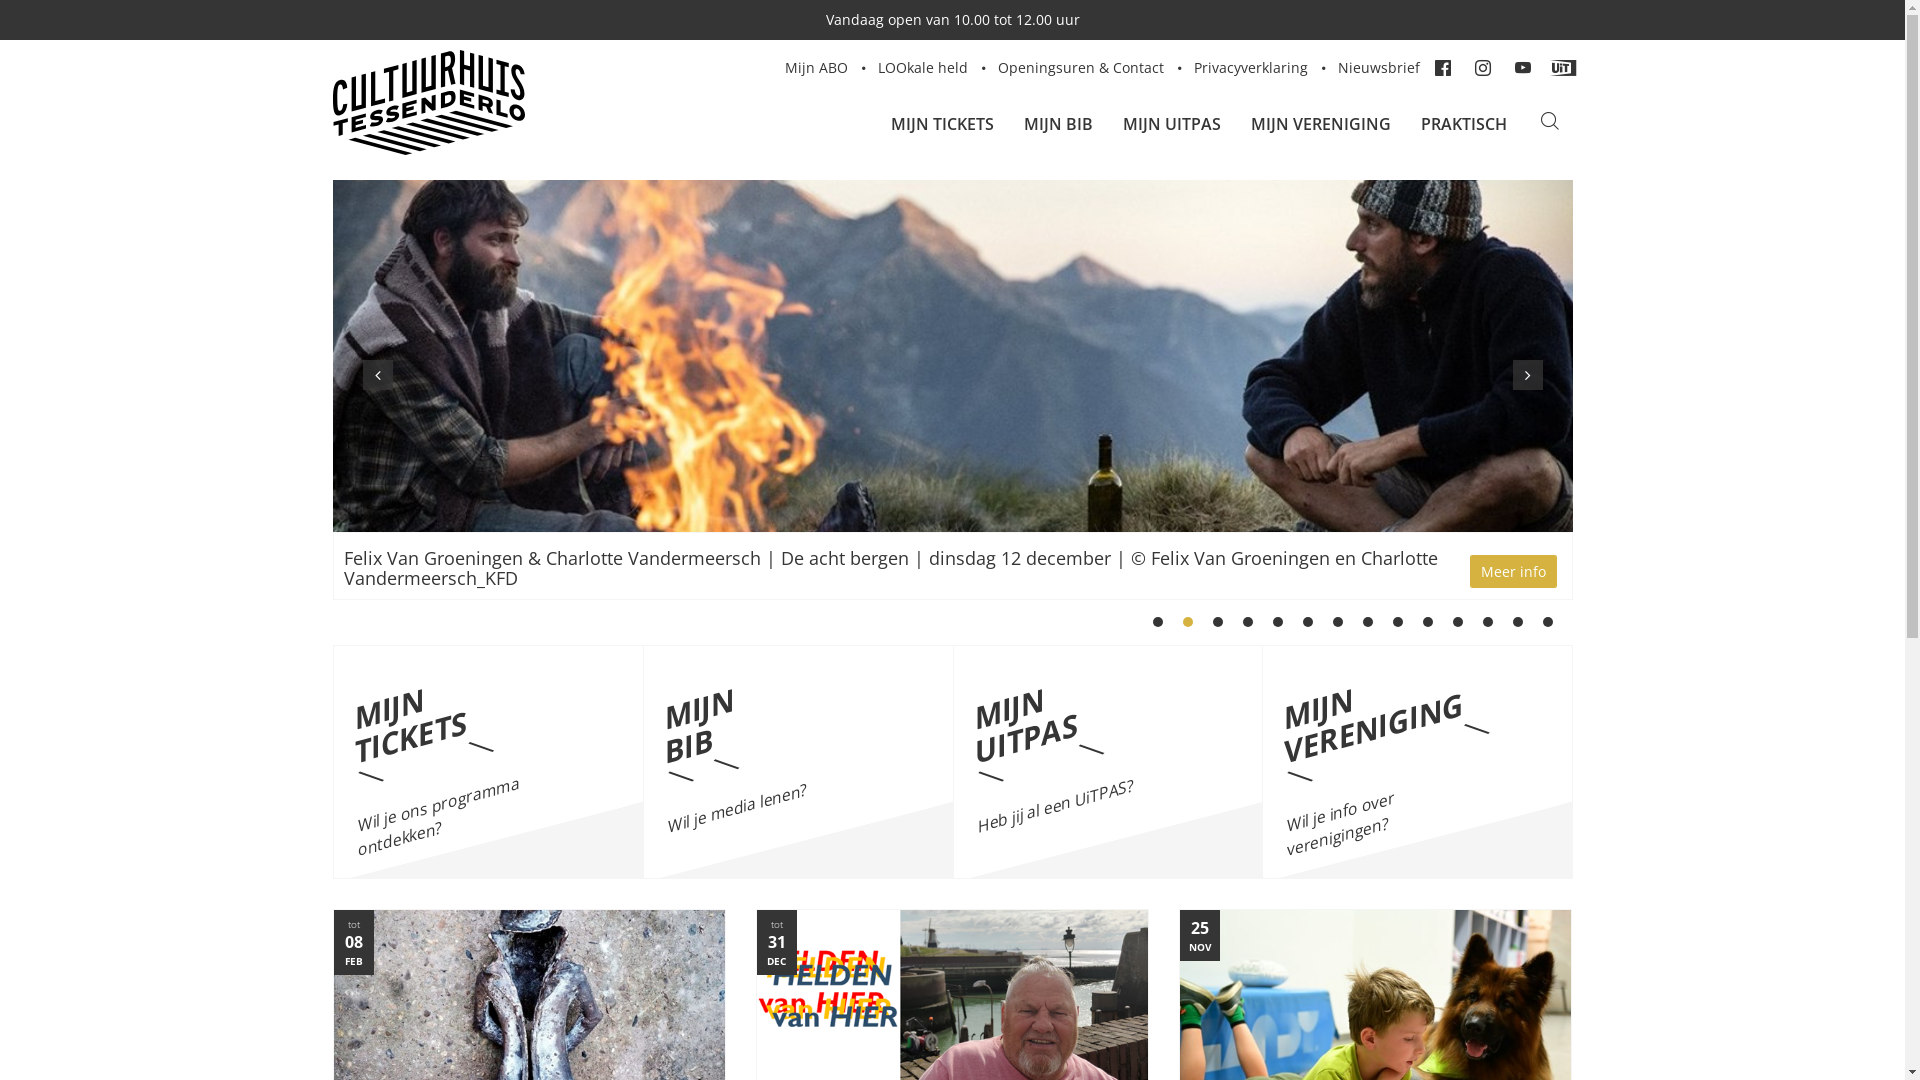 Image resolution: width=1920 pixels, height=1080 pixels. What do you see at coordinates (1107, 762) in the screenshot?
I see `MIJN
UITPAS
Heb jij al een UiTPAS?` at bounding box center [1107, 762].